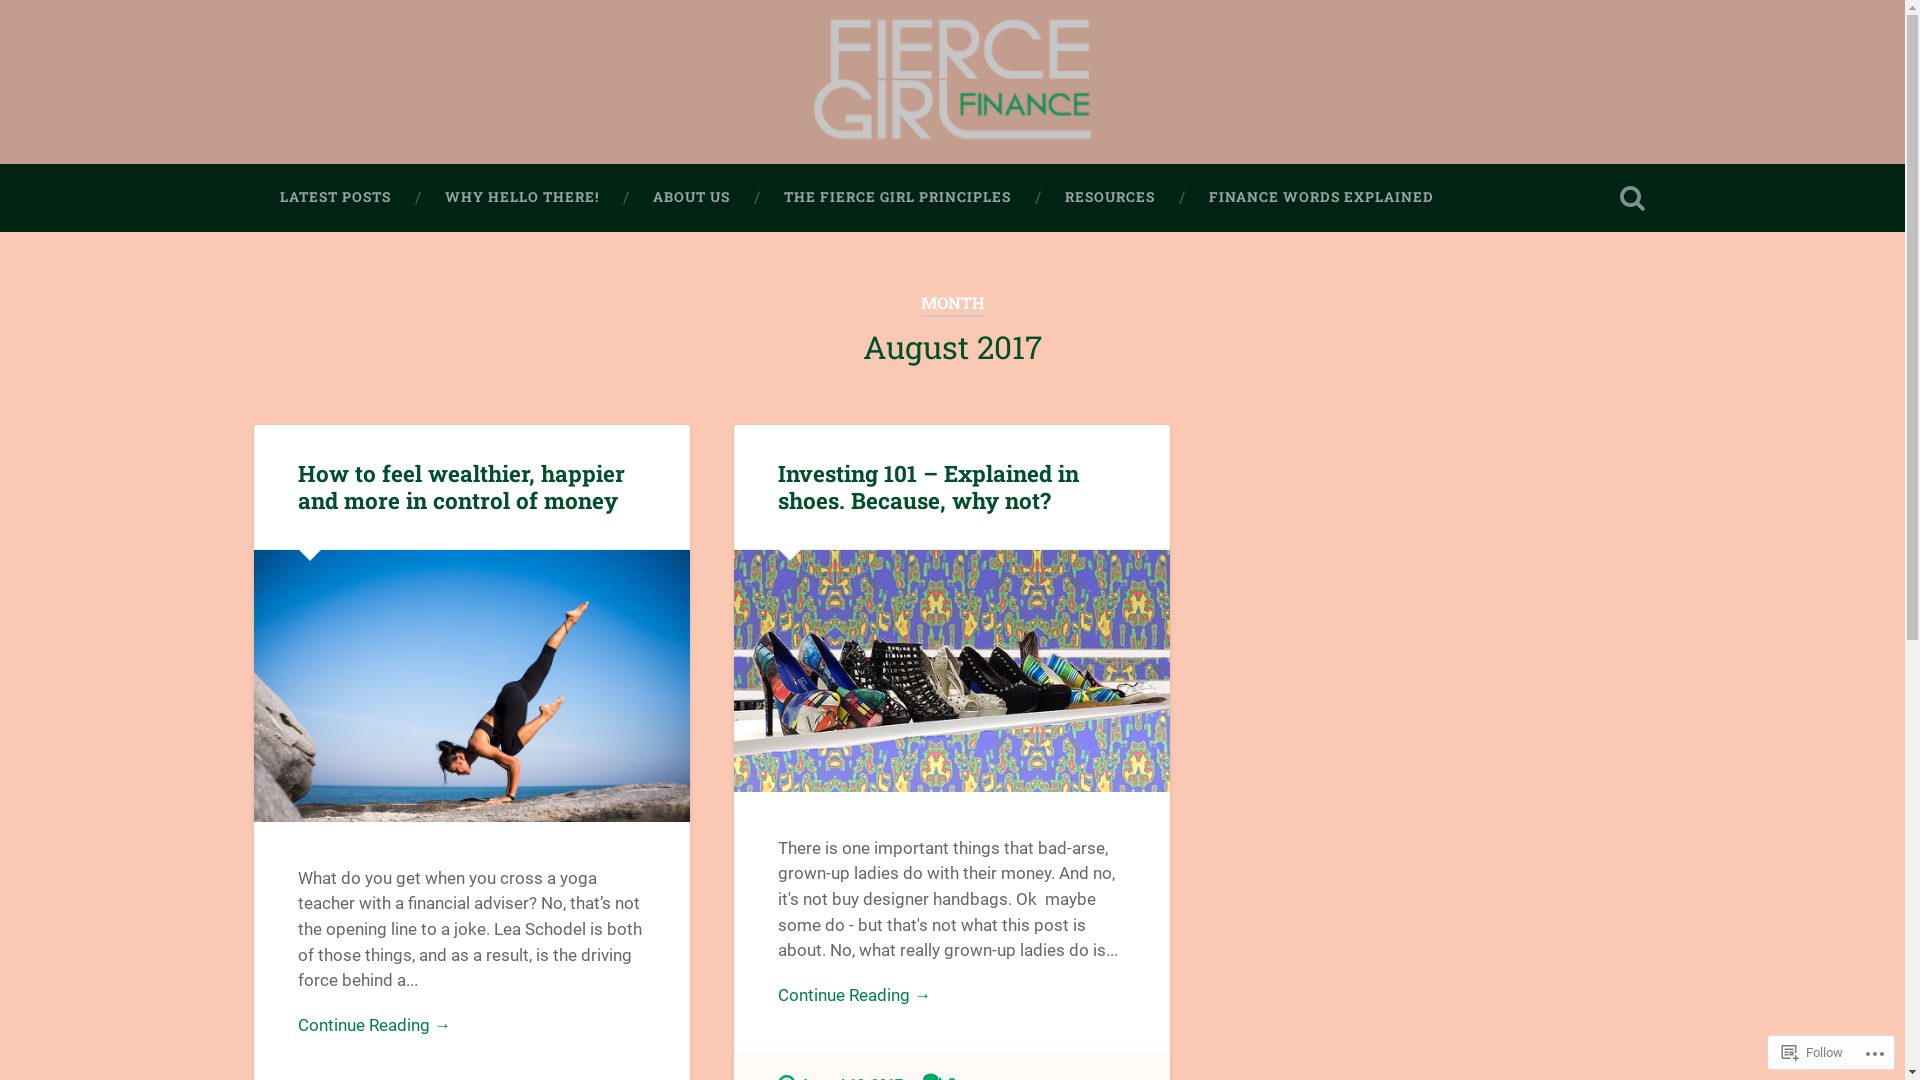  Describe the element at coordinates (1812, 1052) in the screenshot. I see `Follow` at that location.